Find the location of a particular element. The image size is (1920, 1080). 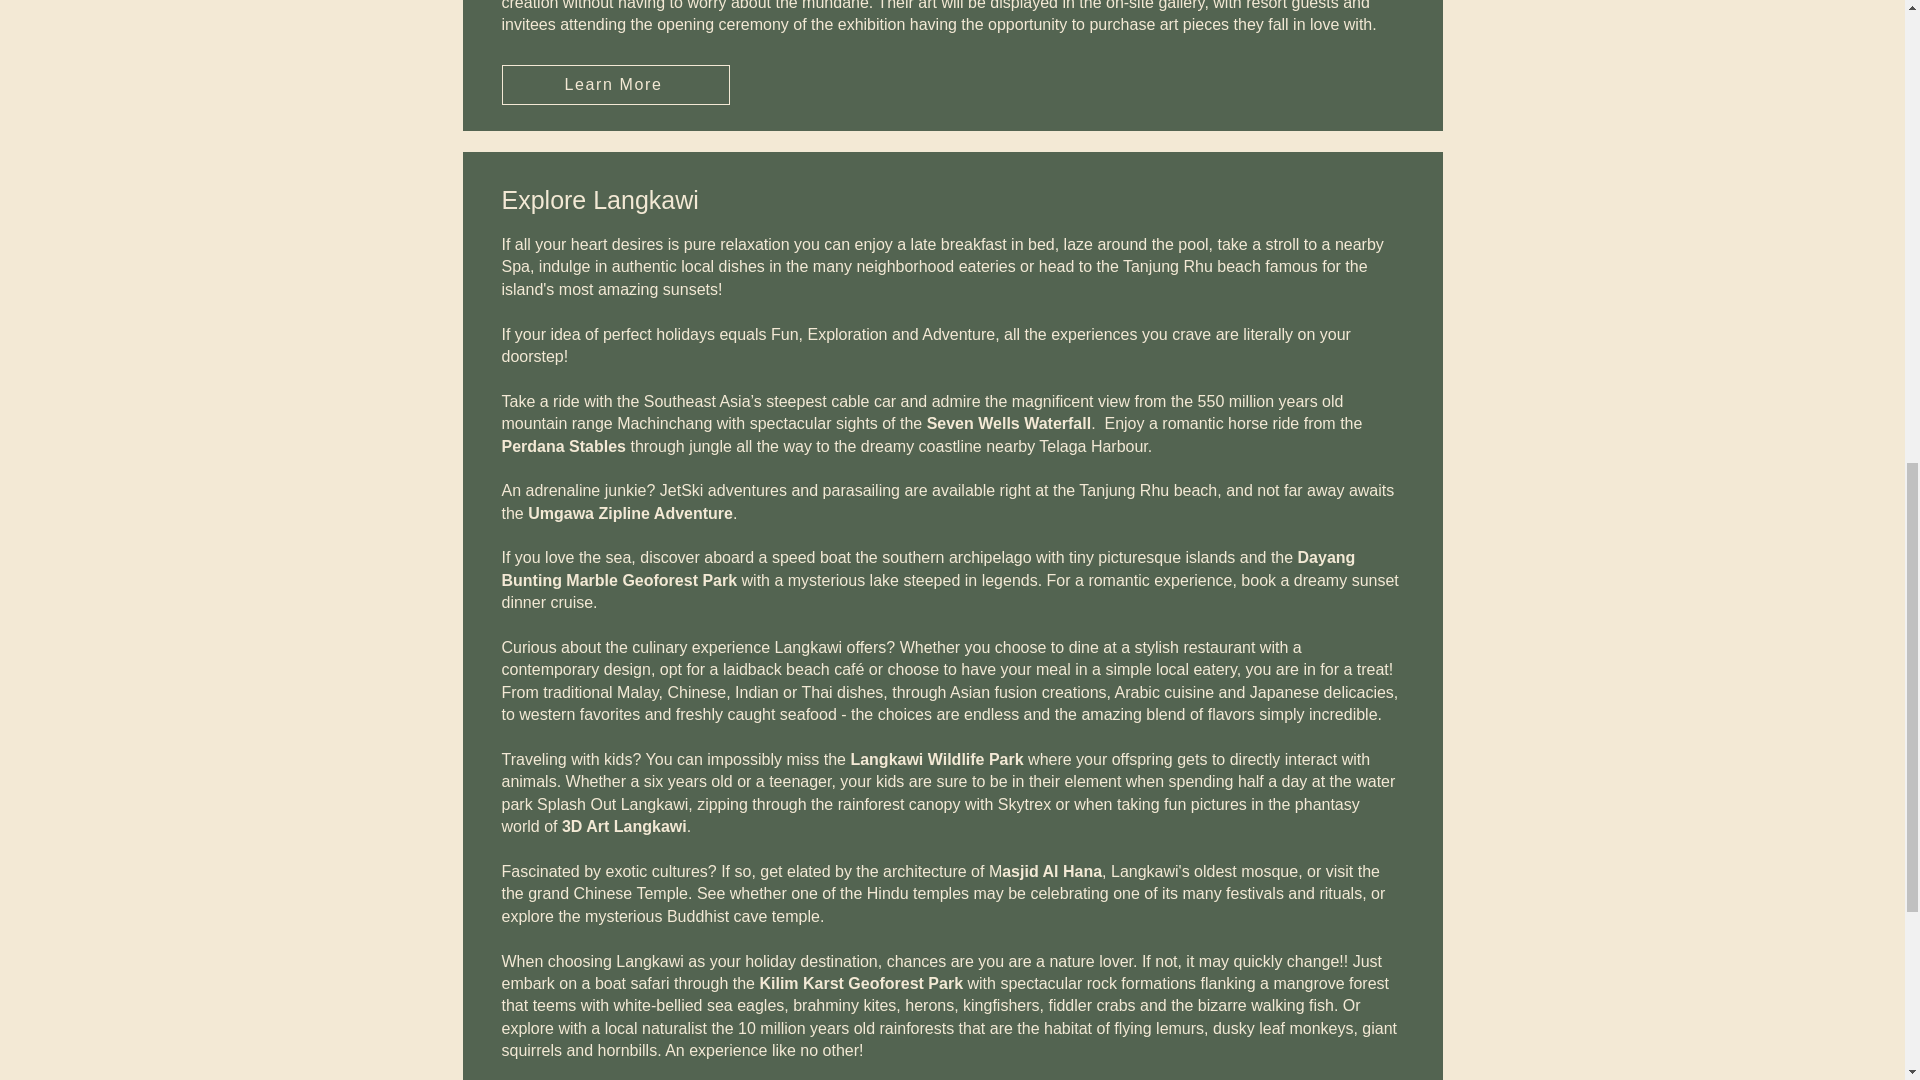

Learn More is located at coordinates (615, 84).